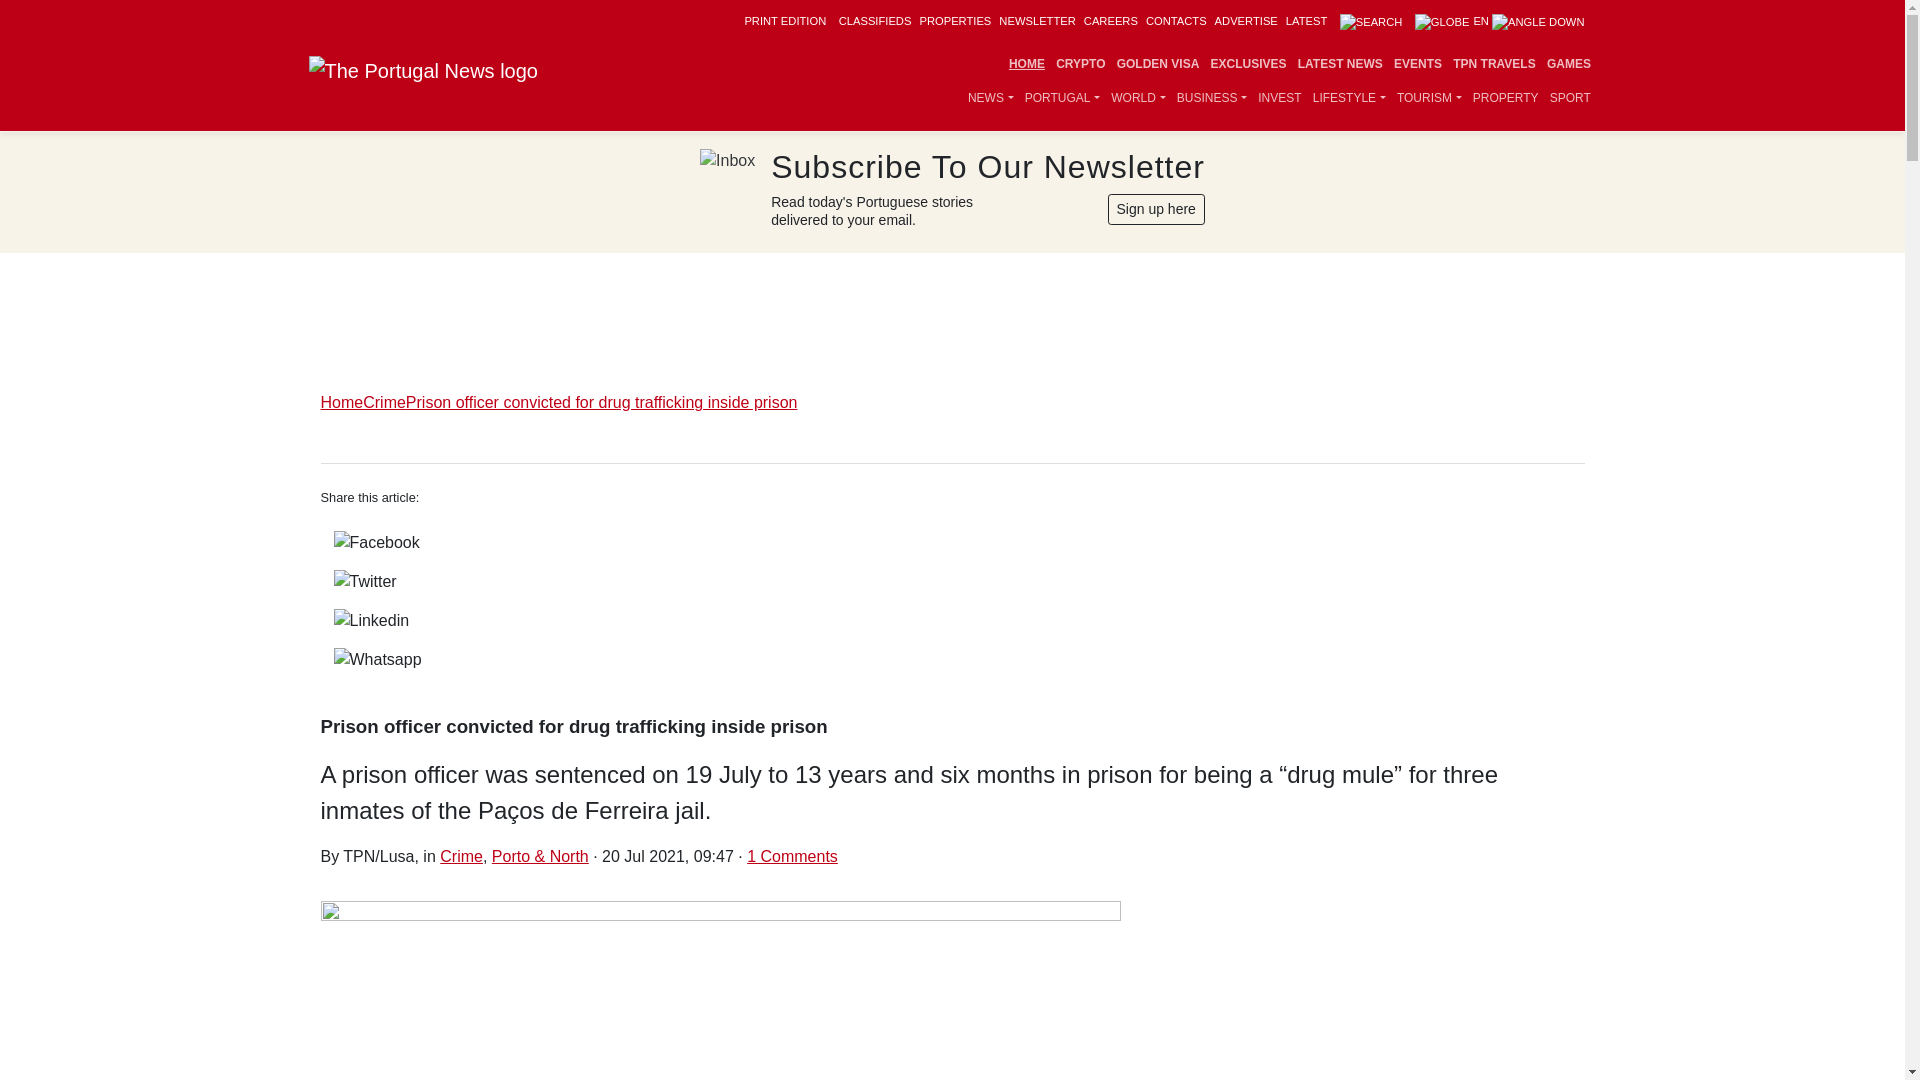 The height and width of the screenshot is (1080, 1920). I want to click on Prison officer convicted for drug trafficking inside prison, so click(952, 990).